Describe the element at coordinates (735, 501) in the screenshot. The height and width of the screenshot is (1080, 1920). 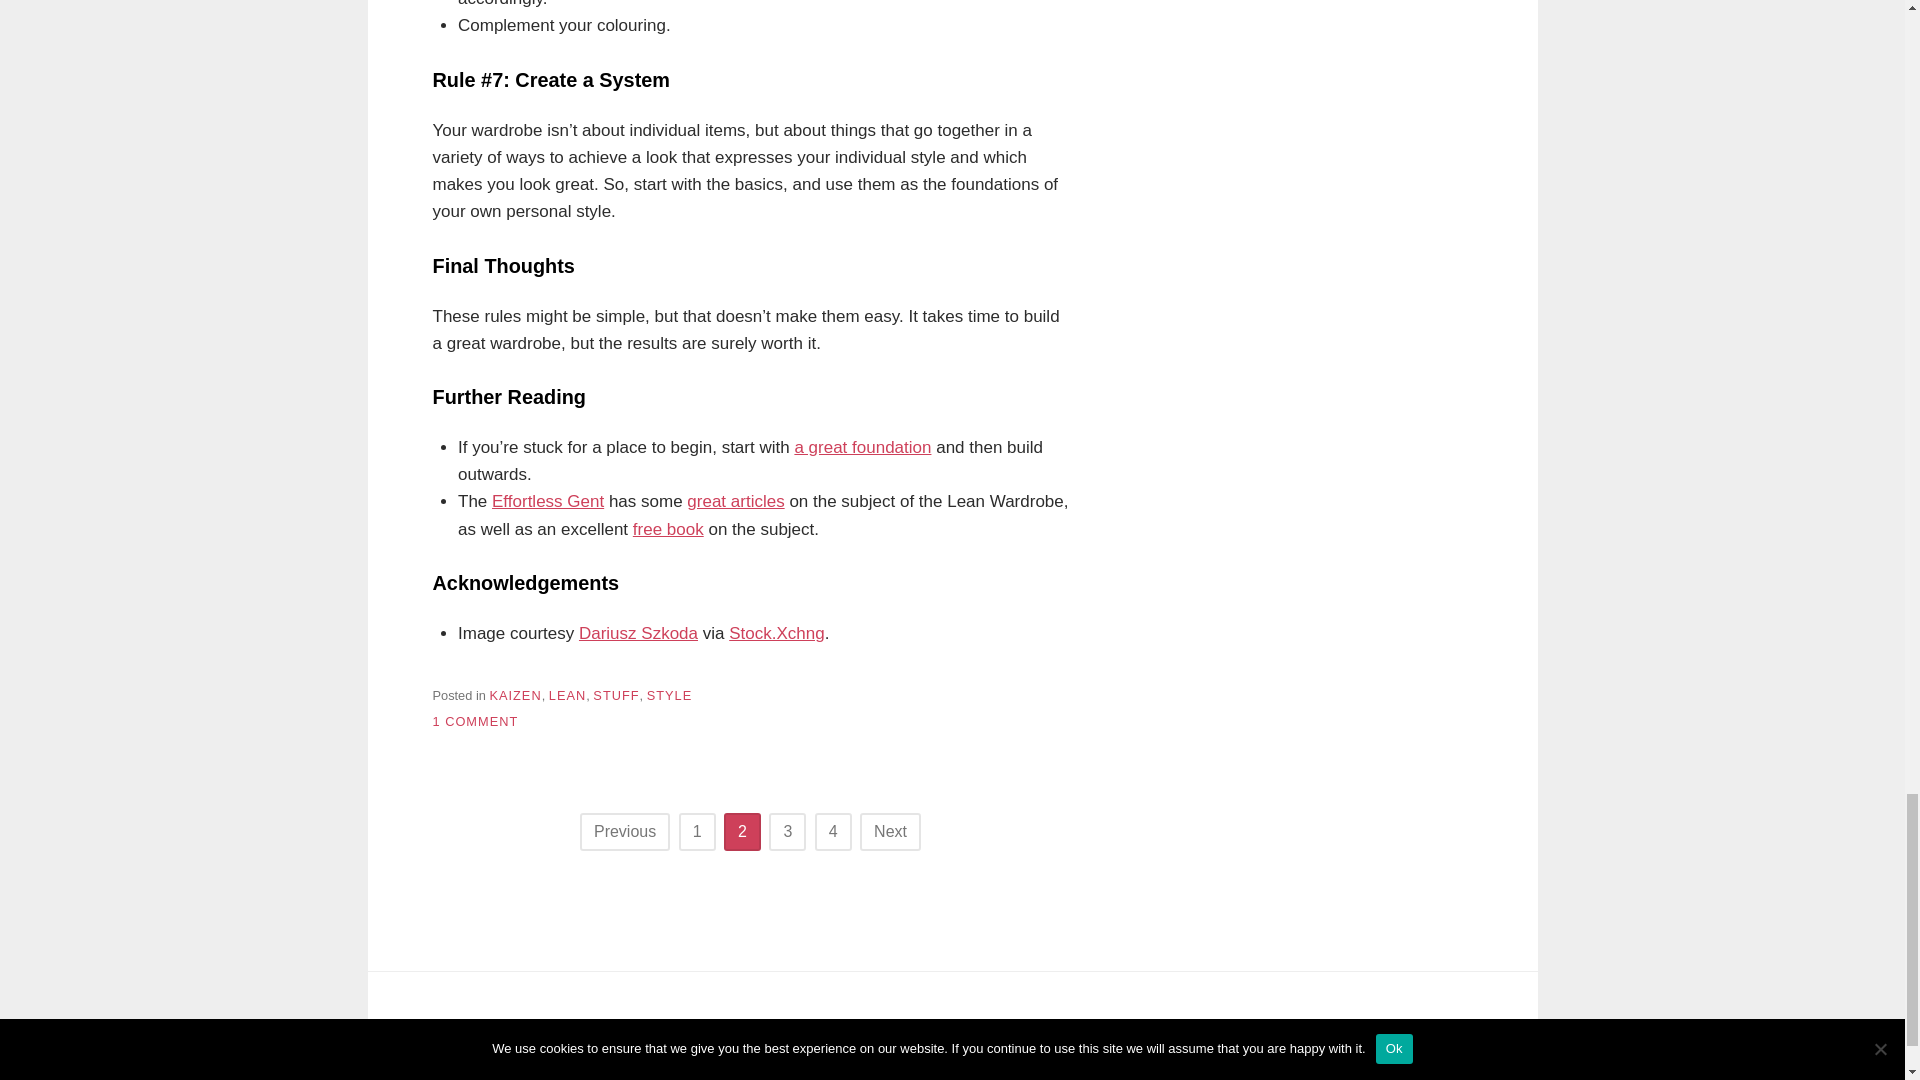
I see `great articles` at that location.